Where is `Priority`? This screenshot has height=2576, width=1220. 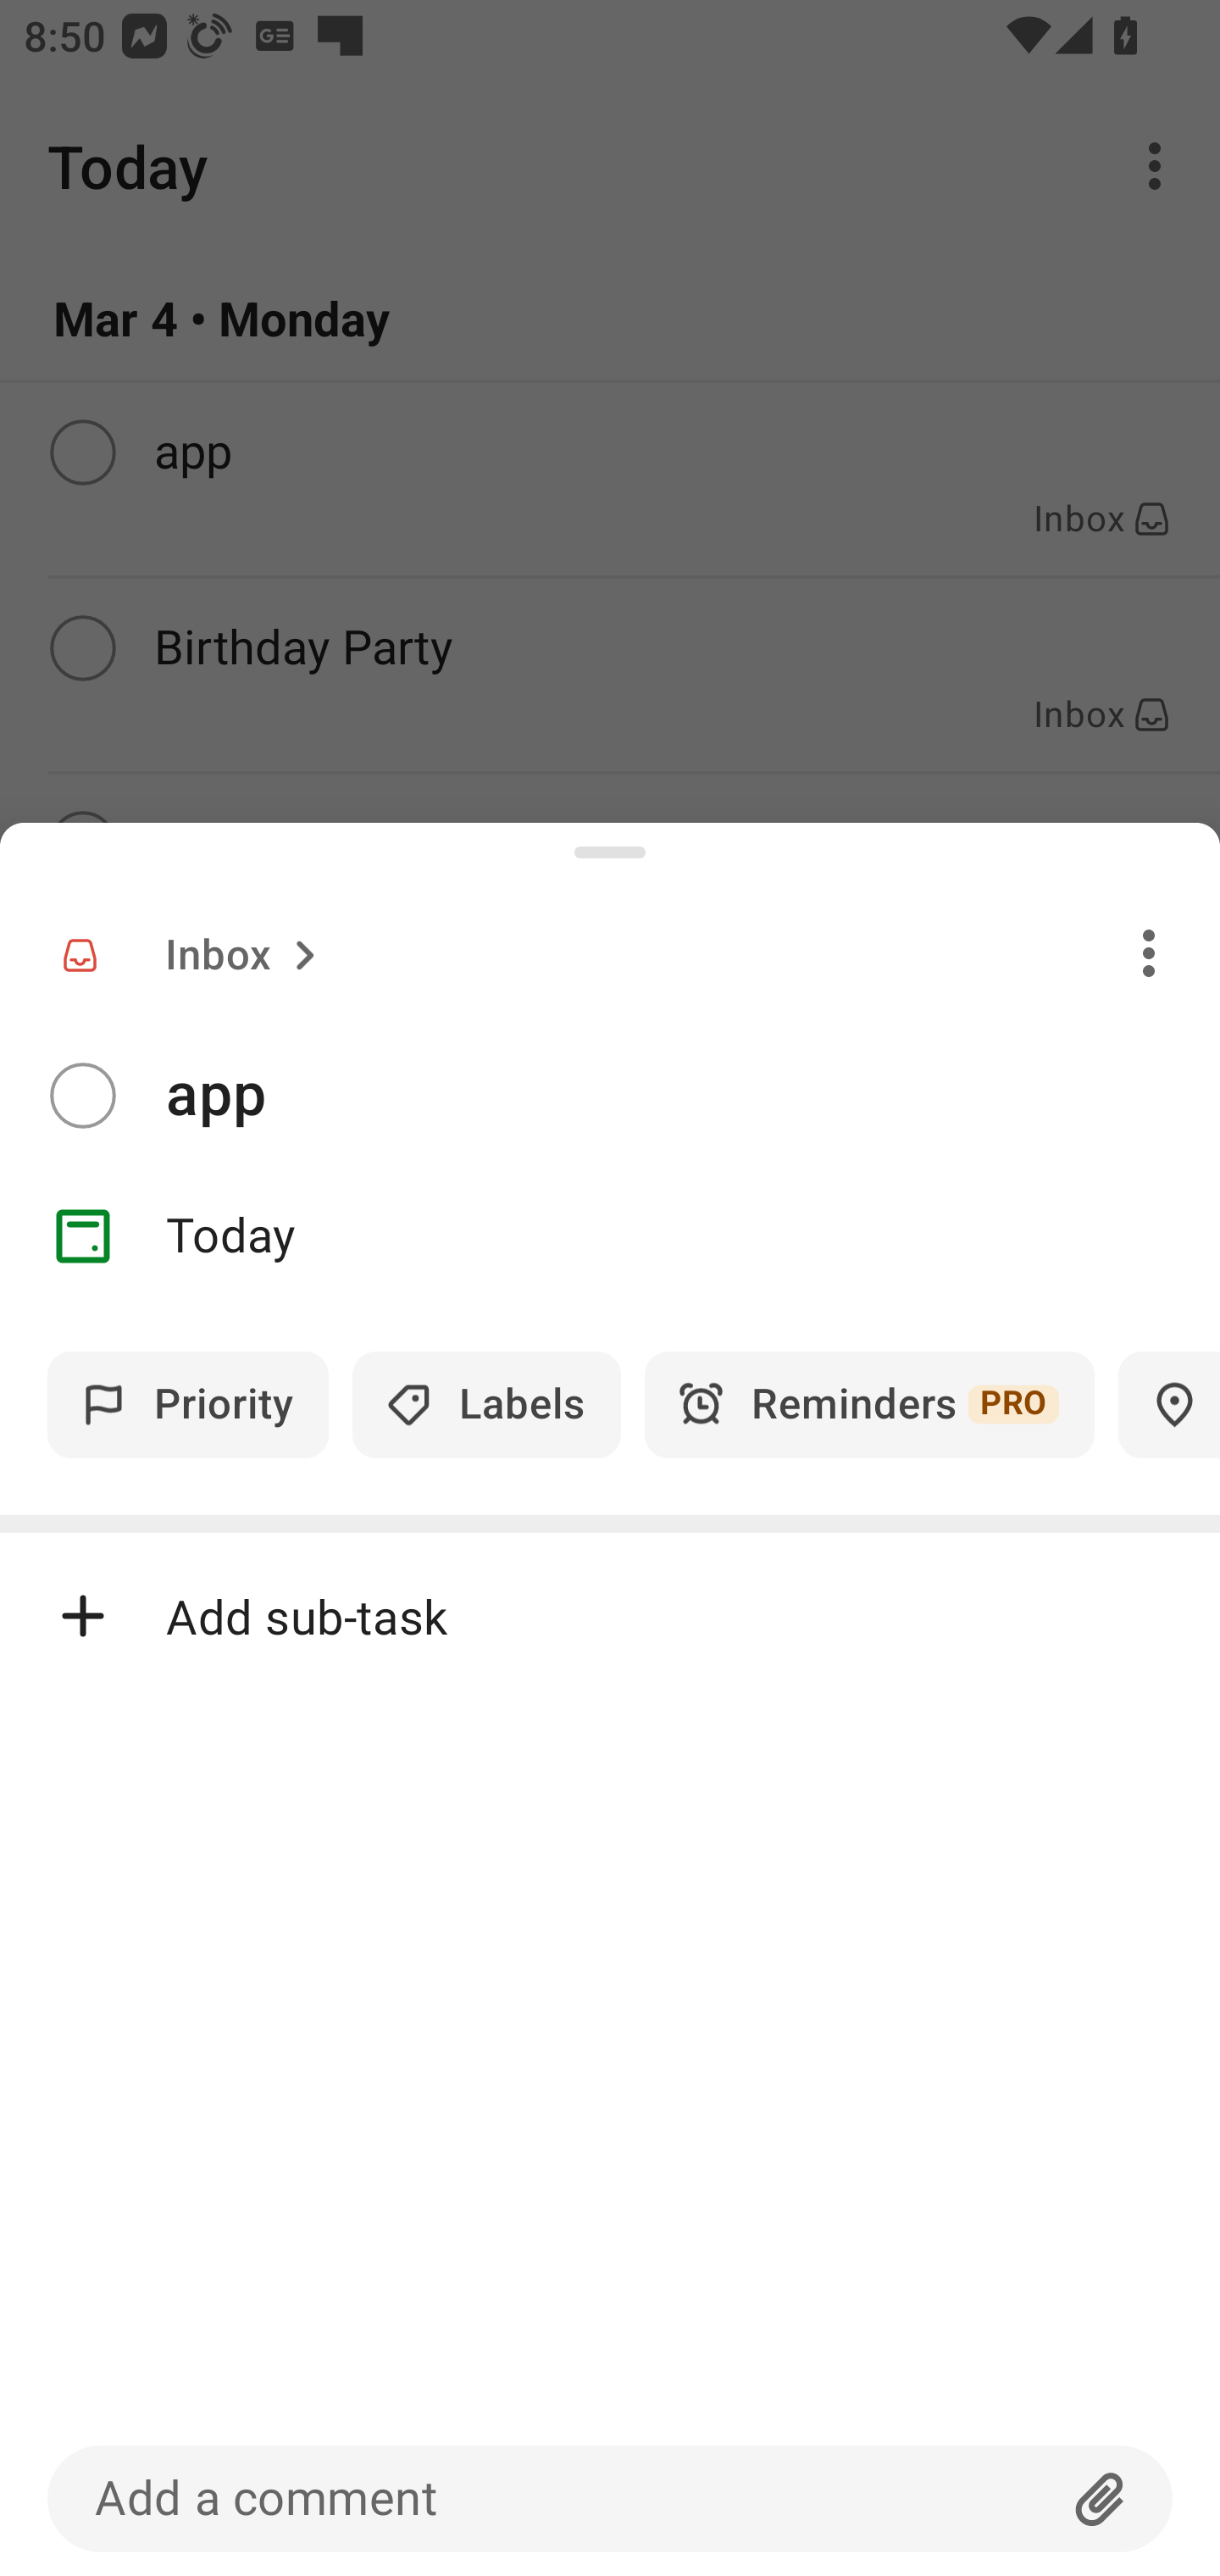
Priority is located at coordinates (188, 1405).